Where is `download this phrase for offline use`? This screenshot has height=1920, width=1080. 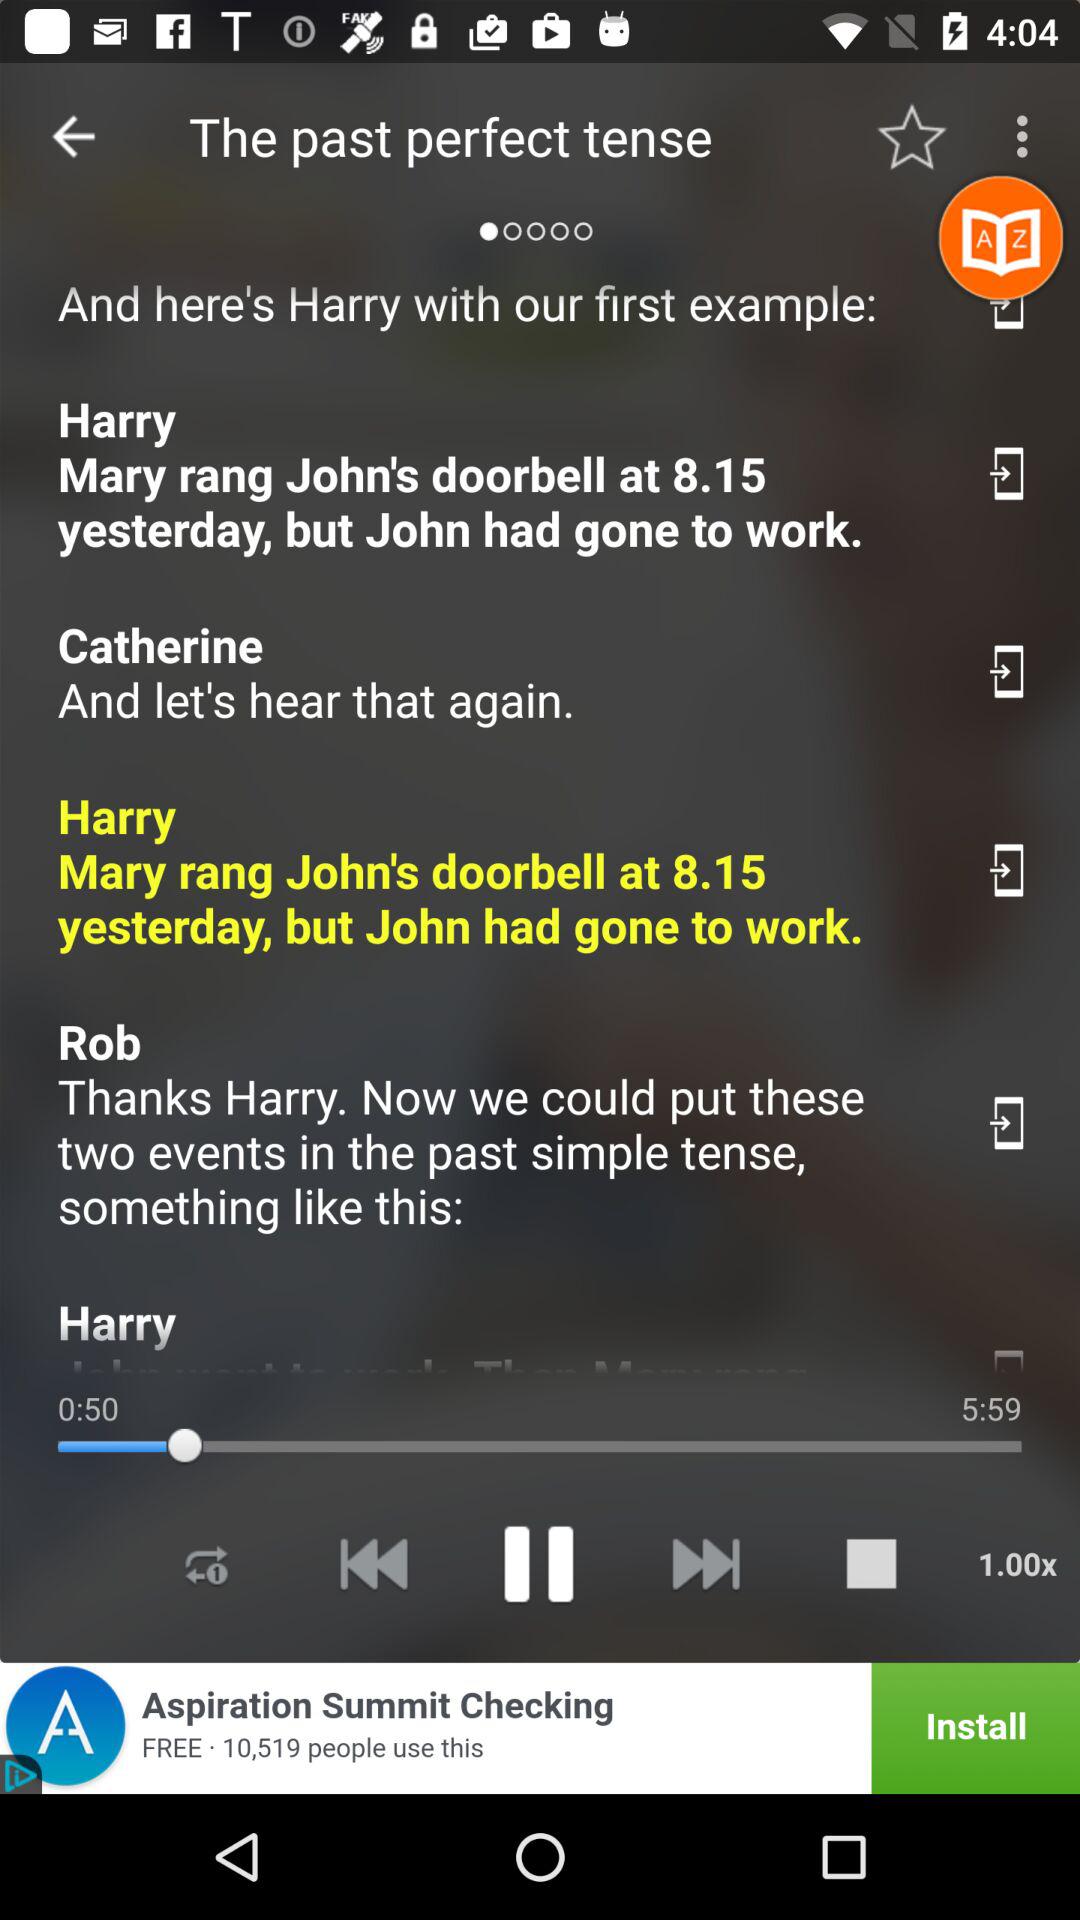 download this phrase for offline use is located at coordinates (1008, 1122).